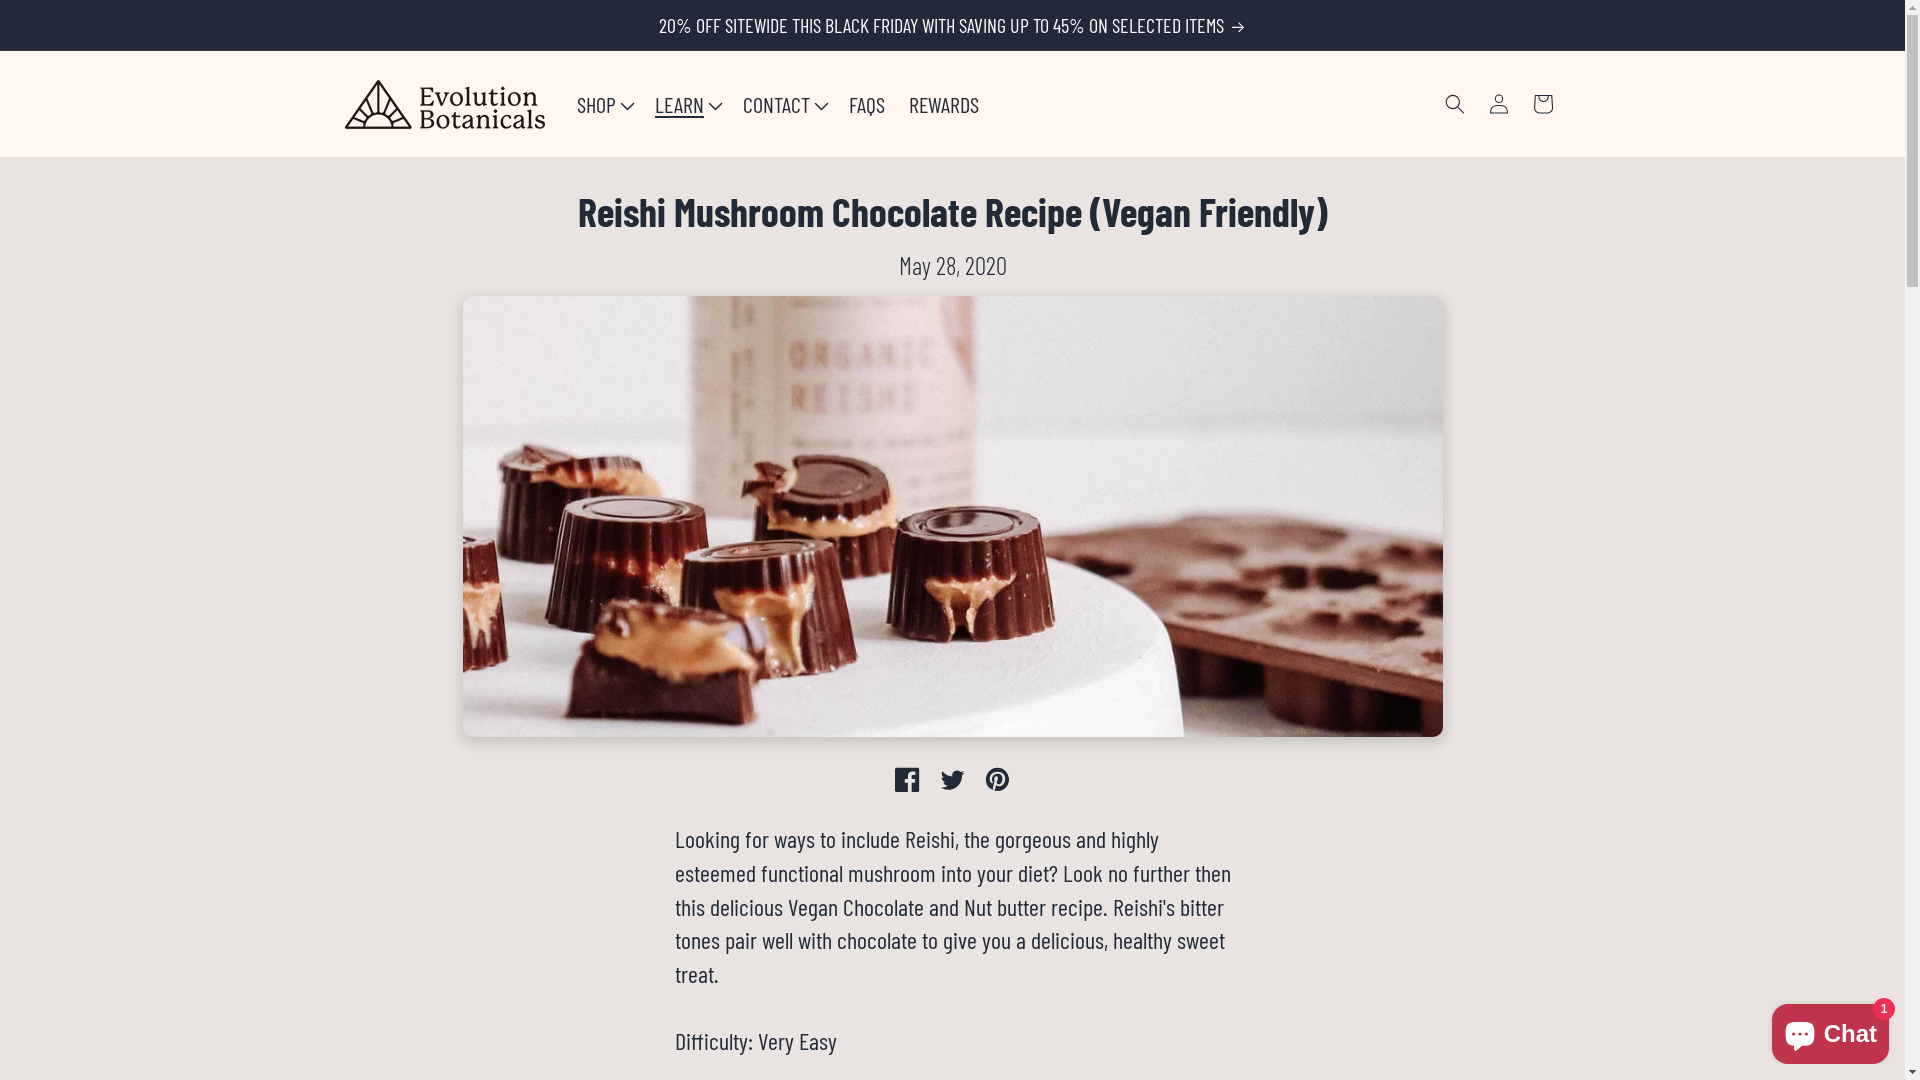 This screenshot has height=1080, width=1920. What do you see at coordinates (1542, 104) in the screenshot?
I see `Cart` at bounding box center [1542, 104].